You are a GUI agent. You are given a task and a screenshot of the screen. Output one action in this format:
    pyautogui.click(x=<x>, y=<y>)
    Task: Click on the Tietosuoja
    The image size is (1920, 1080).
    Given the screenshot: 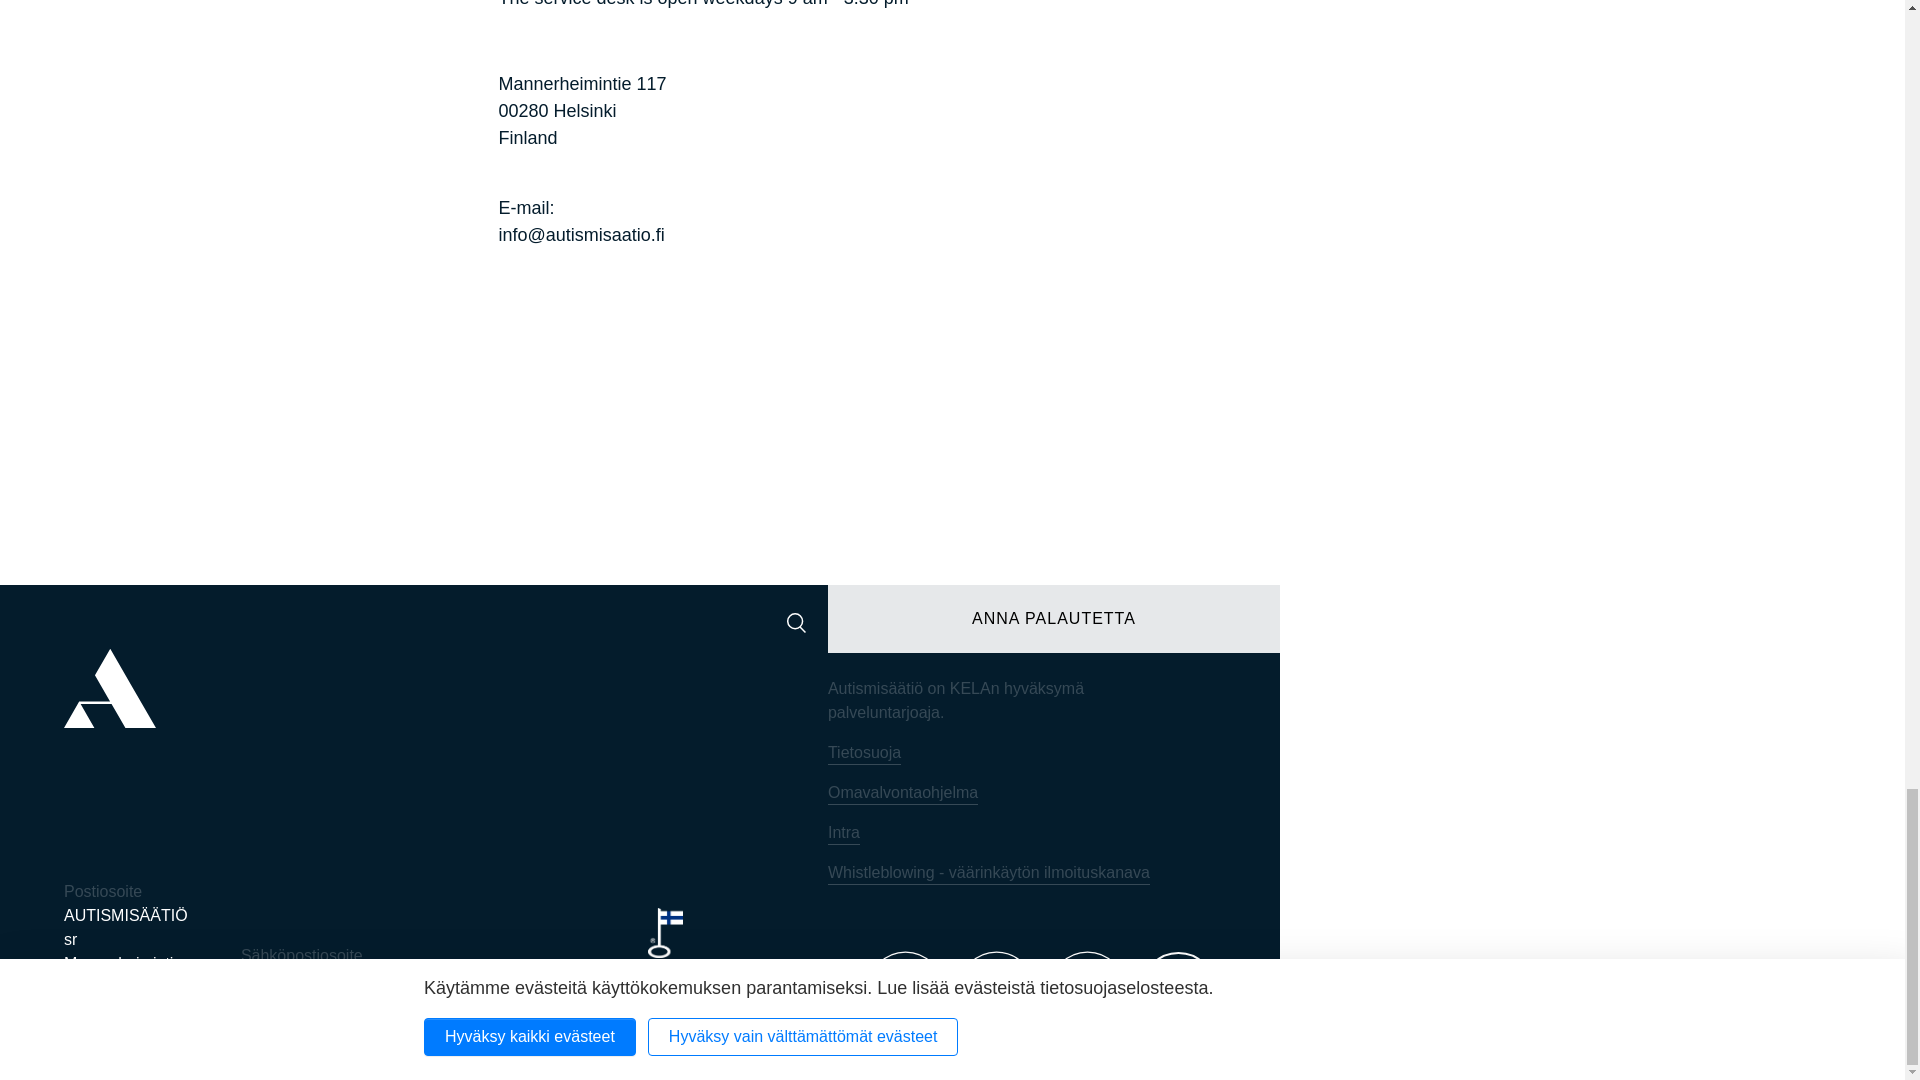 What is the action you would take?
    pyautogui.click(x=864, y=752)
    